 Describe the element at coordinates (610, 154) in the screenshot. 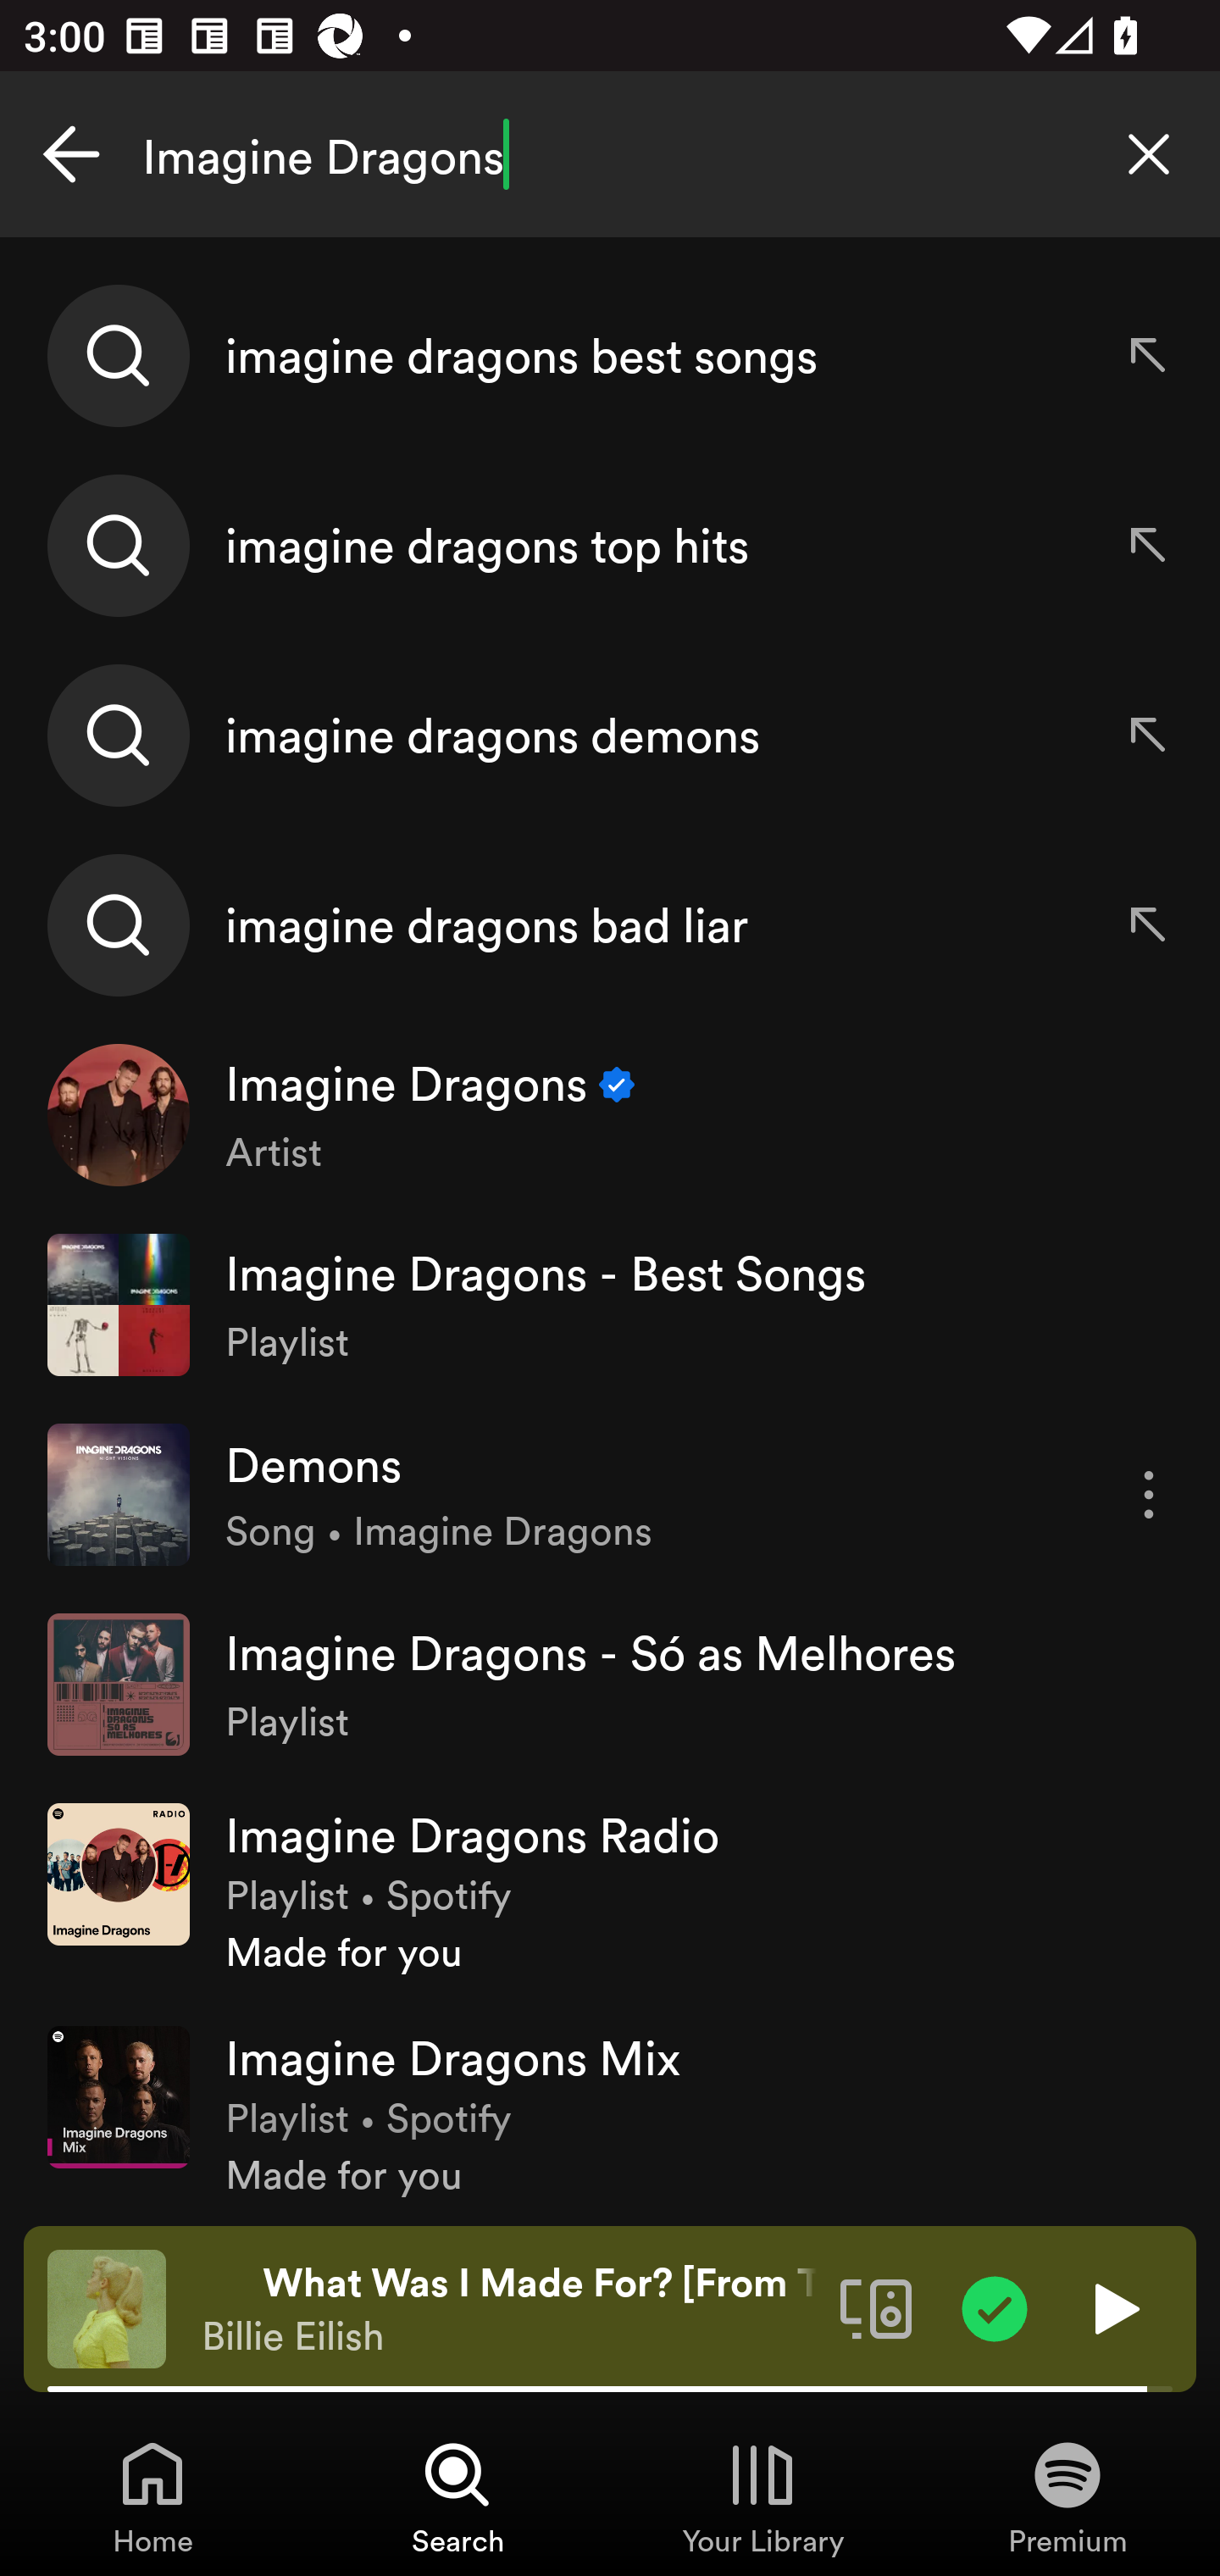

I see `Imagine Dragons` at that location.